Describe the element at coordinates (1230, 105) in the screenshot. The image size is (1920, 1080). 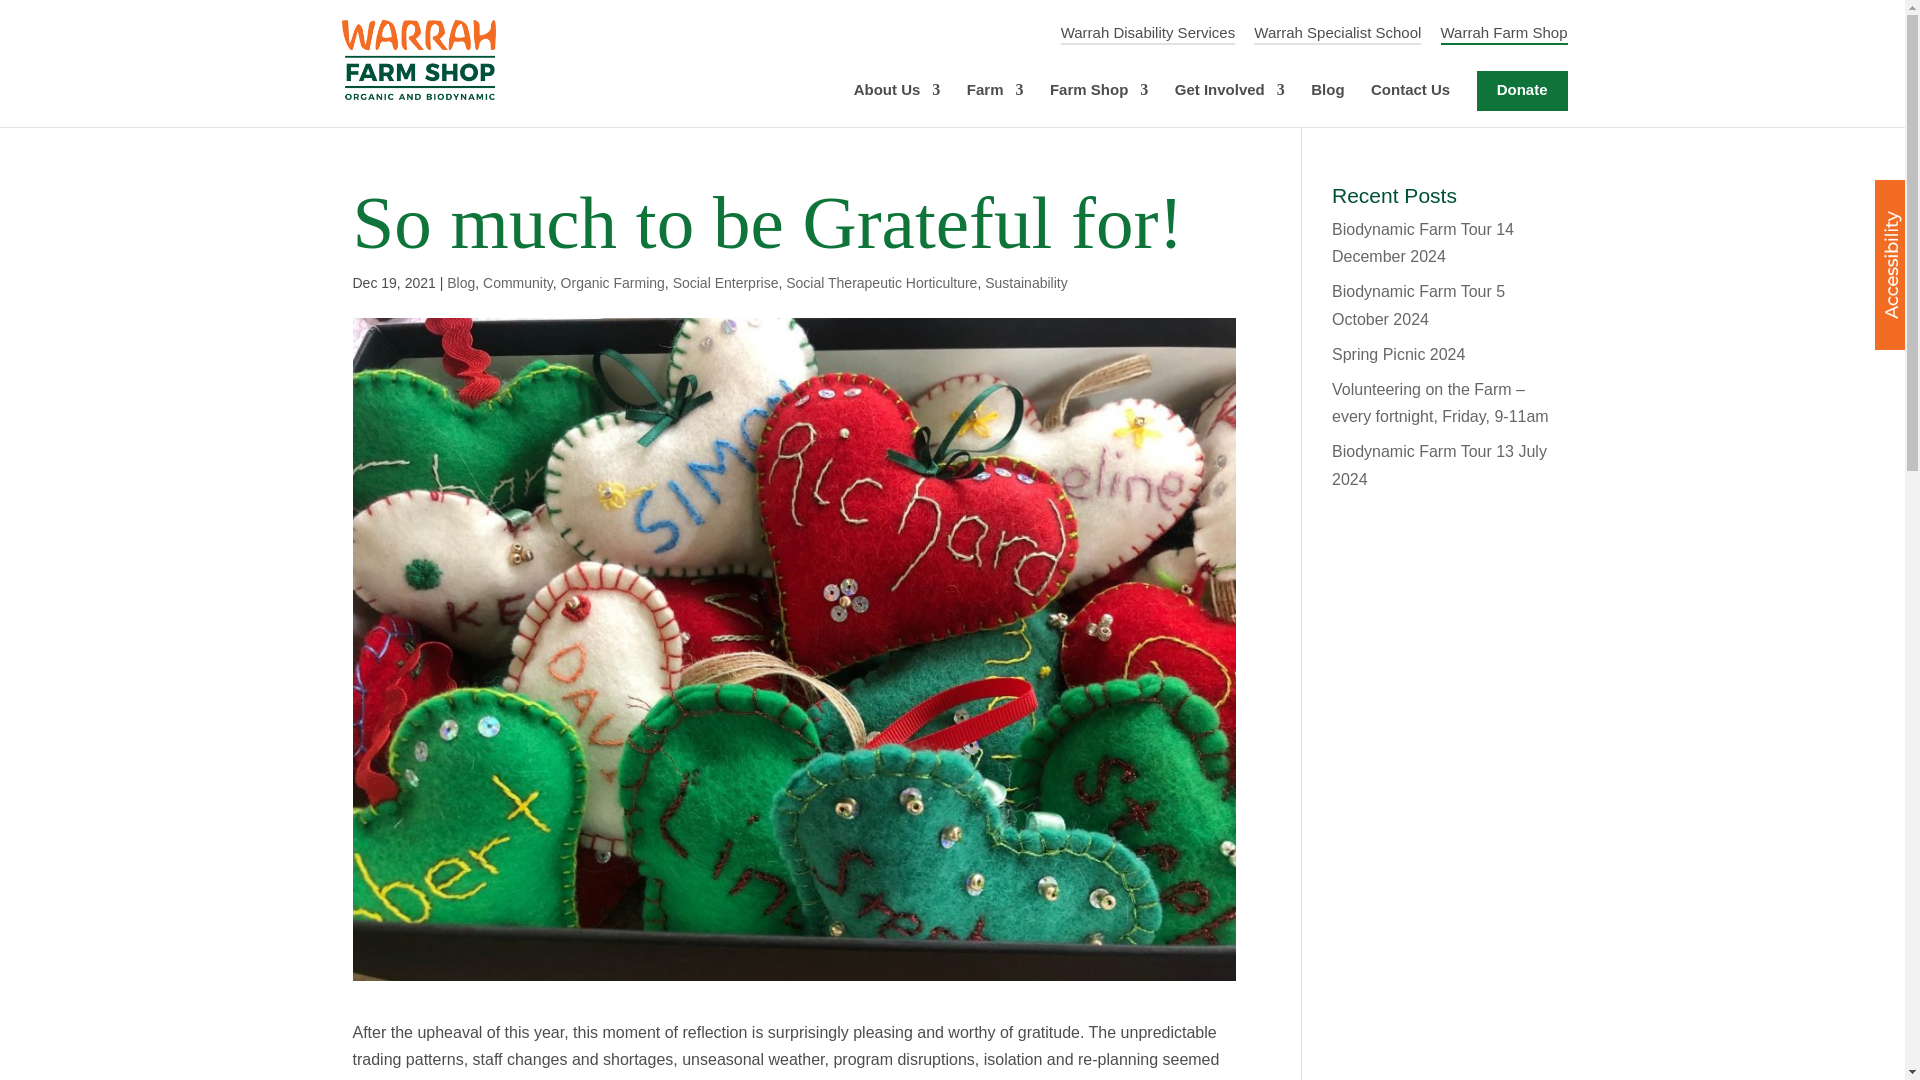
I see `Get Involved` at that location.